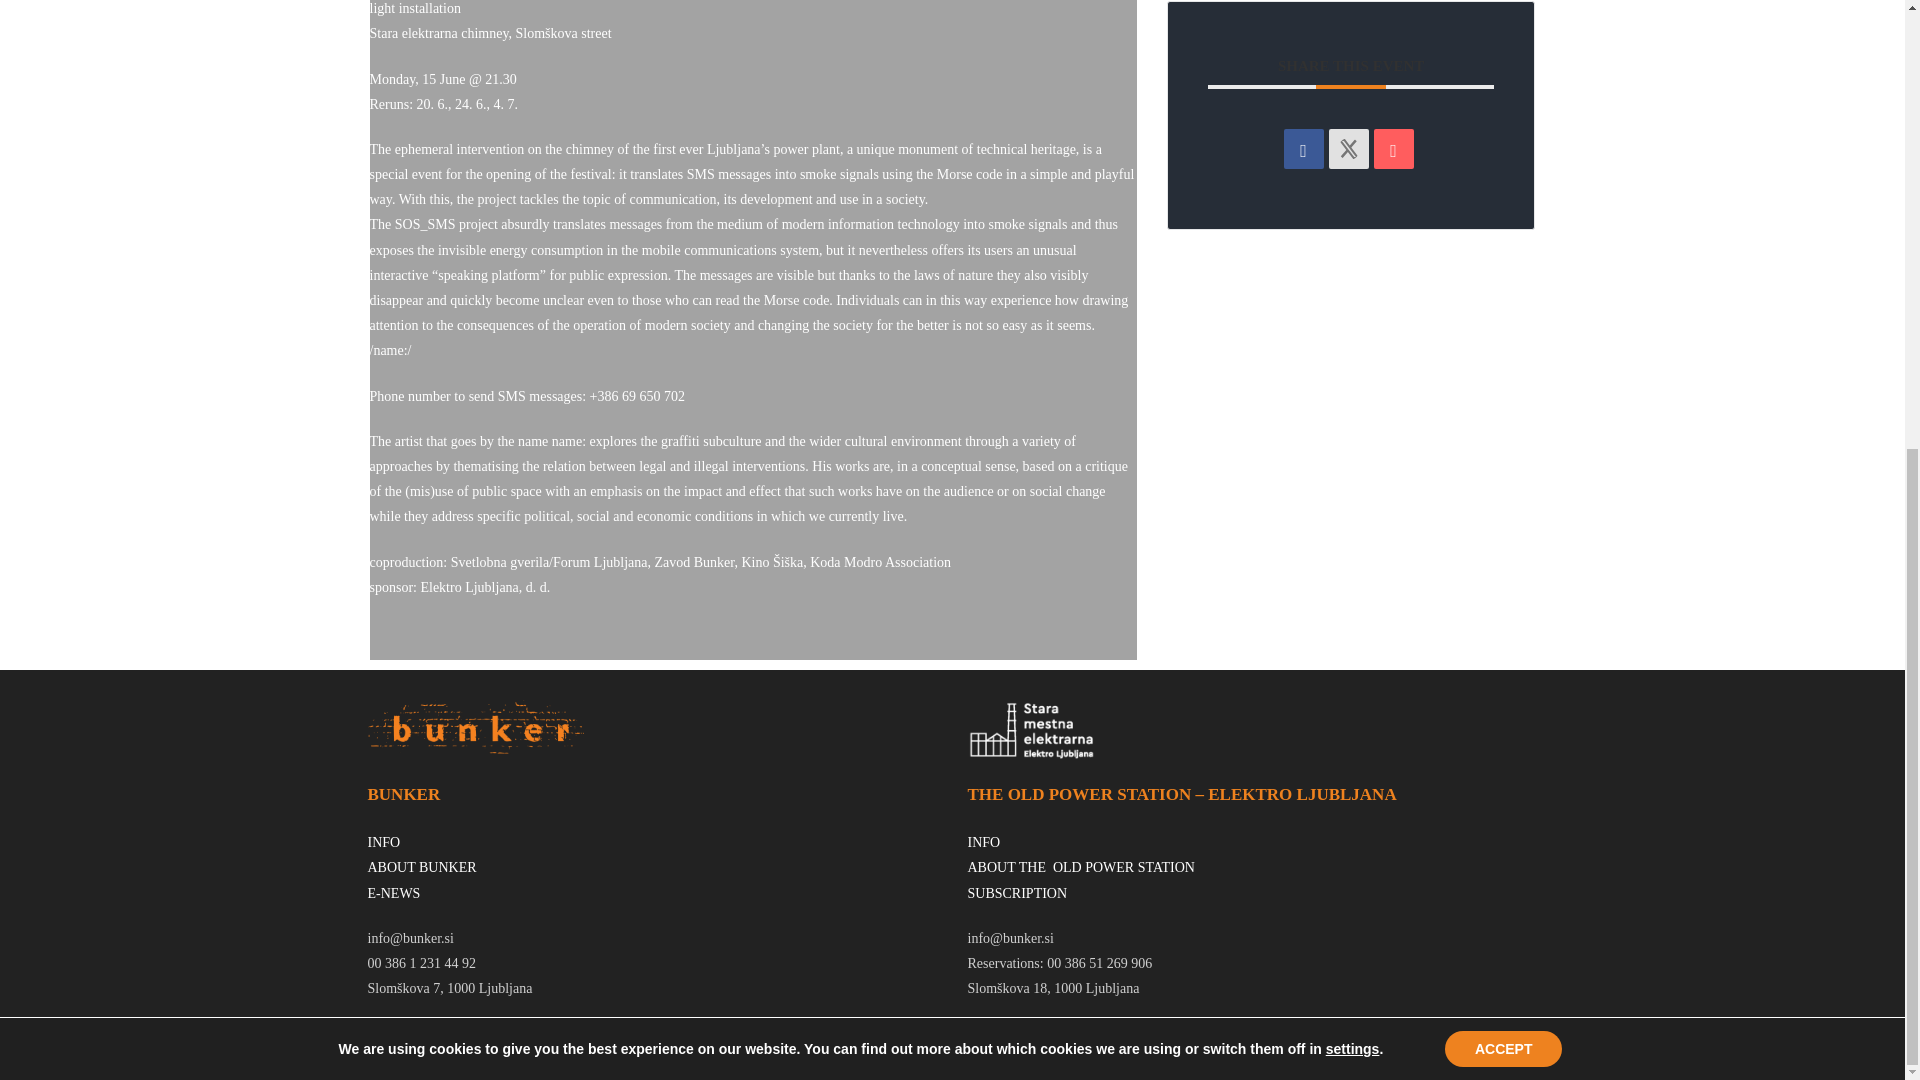 This screenshot has width=1920, height=1080. What do you see at coordinates (1348, 148) in the screenshot?
I see `X Social Network` at bounding box center [1348, 148].